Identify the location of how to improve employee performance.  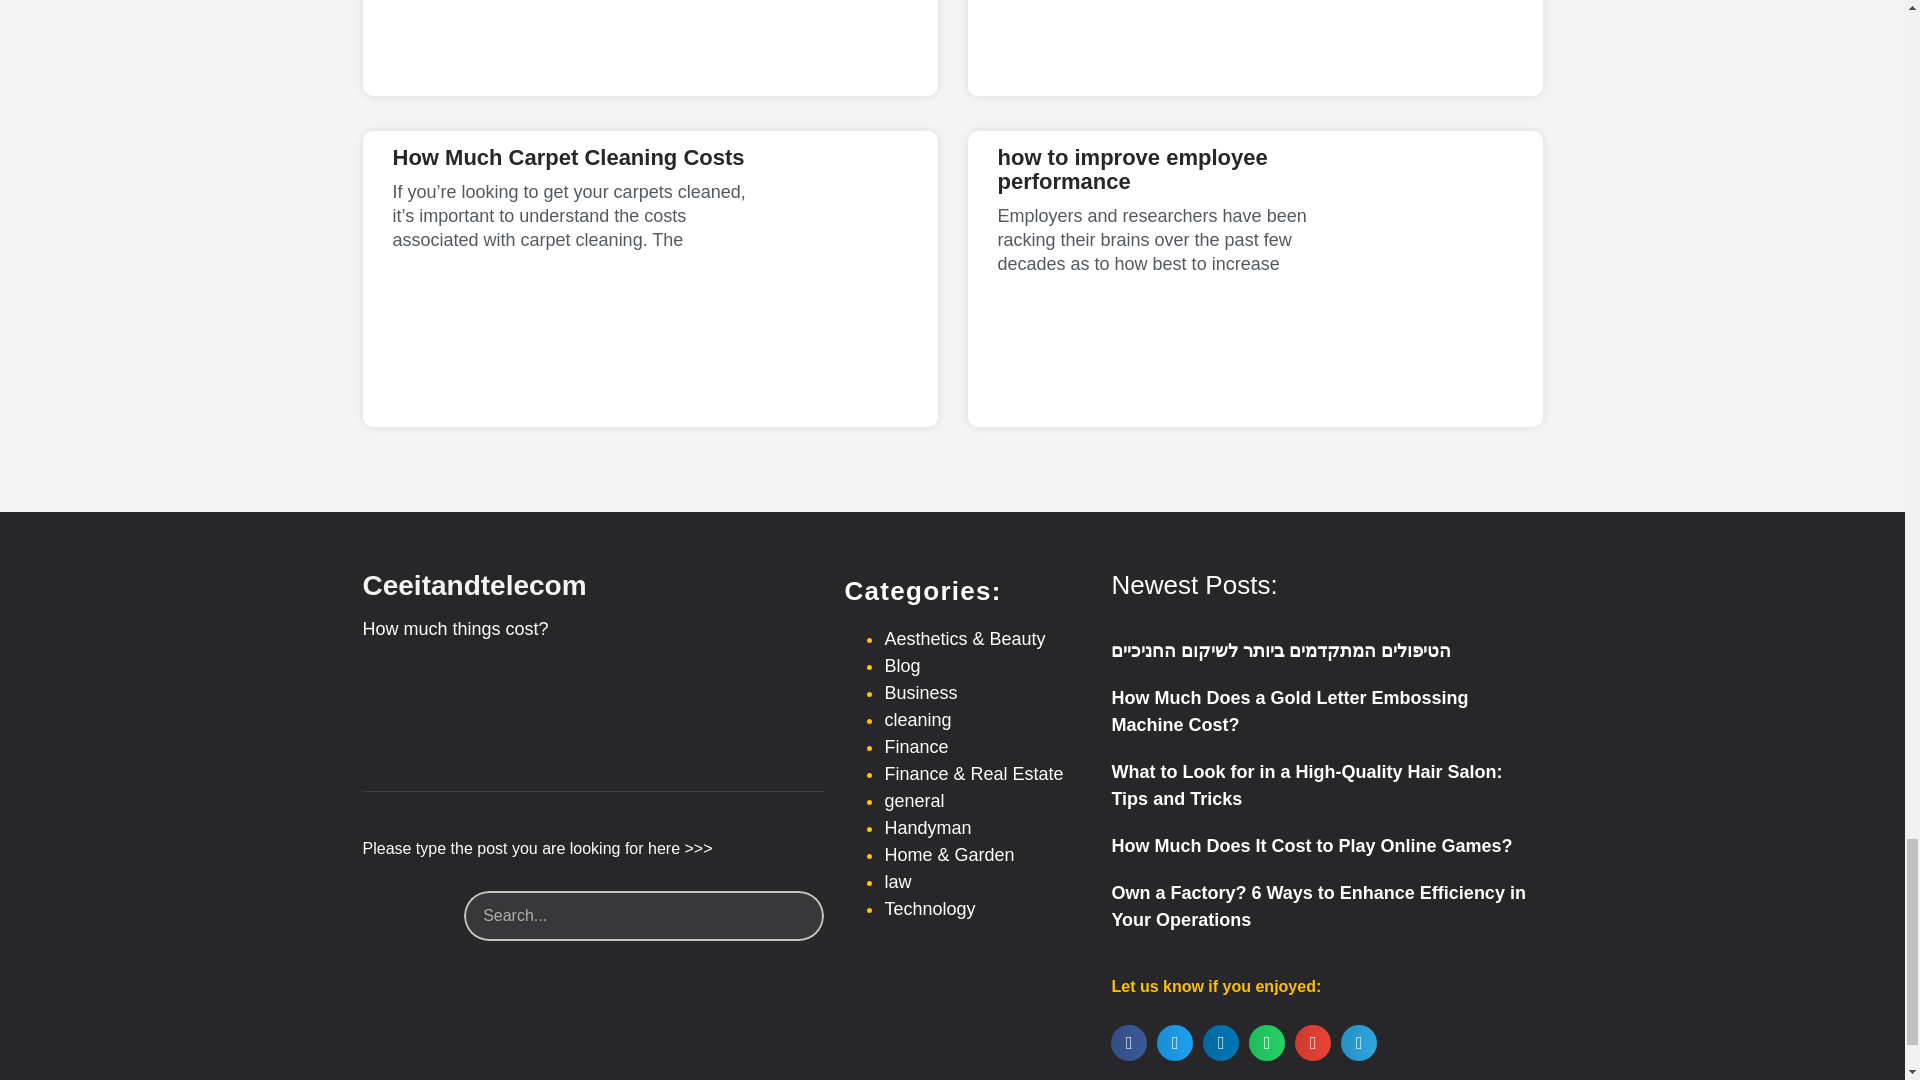
(1132, 169).